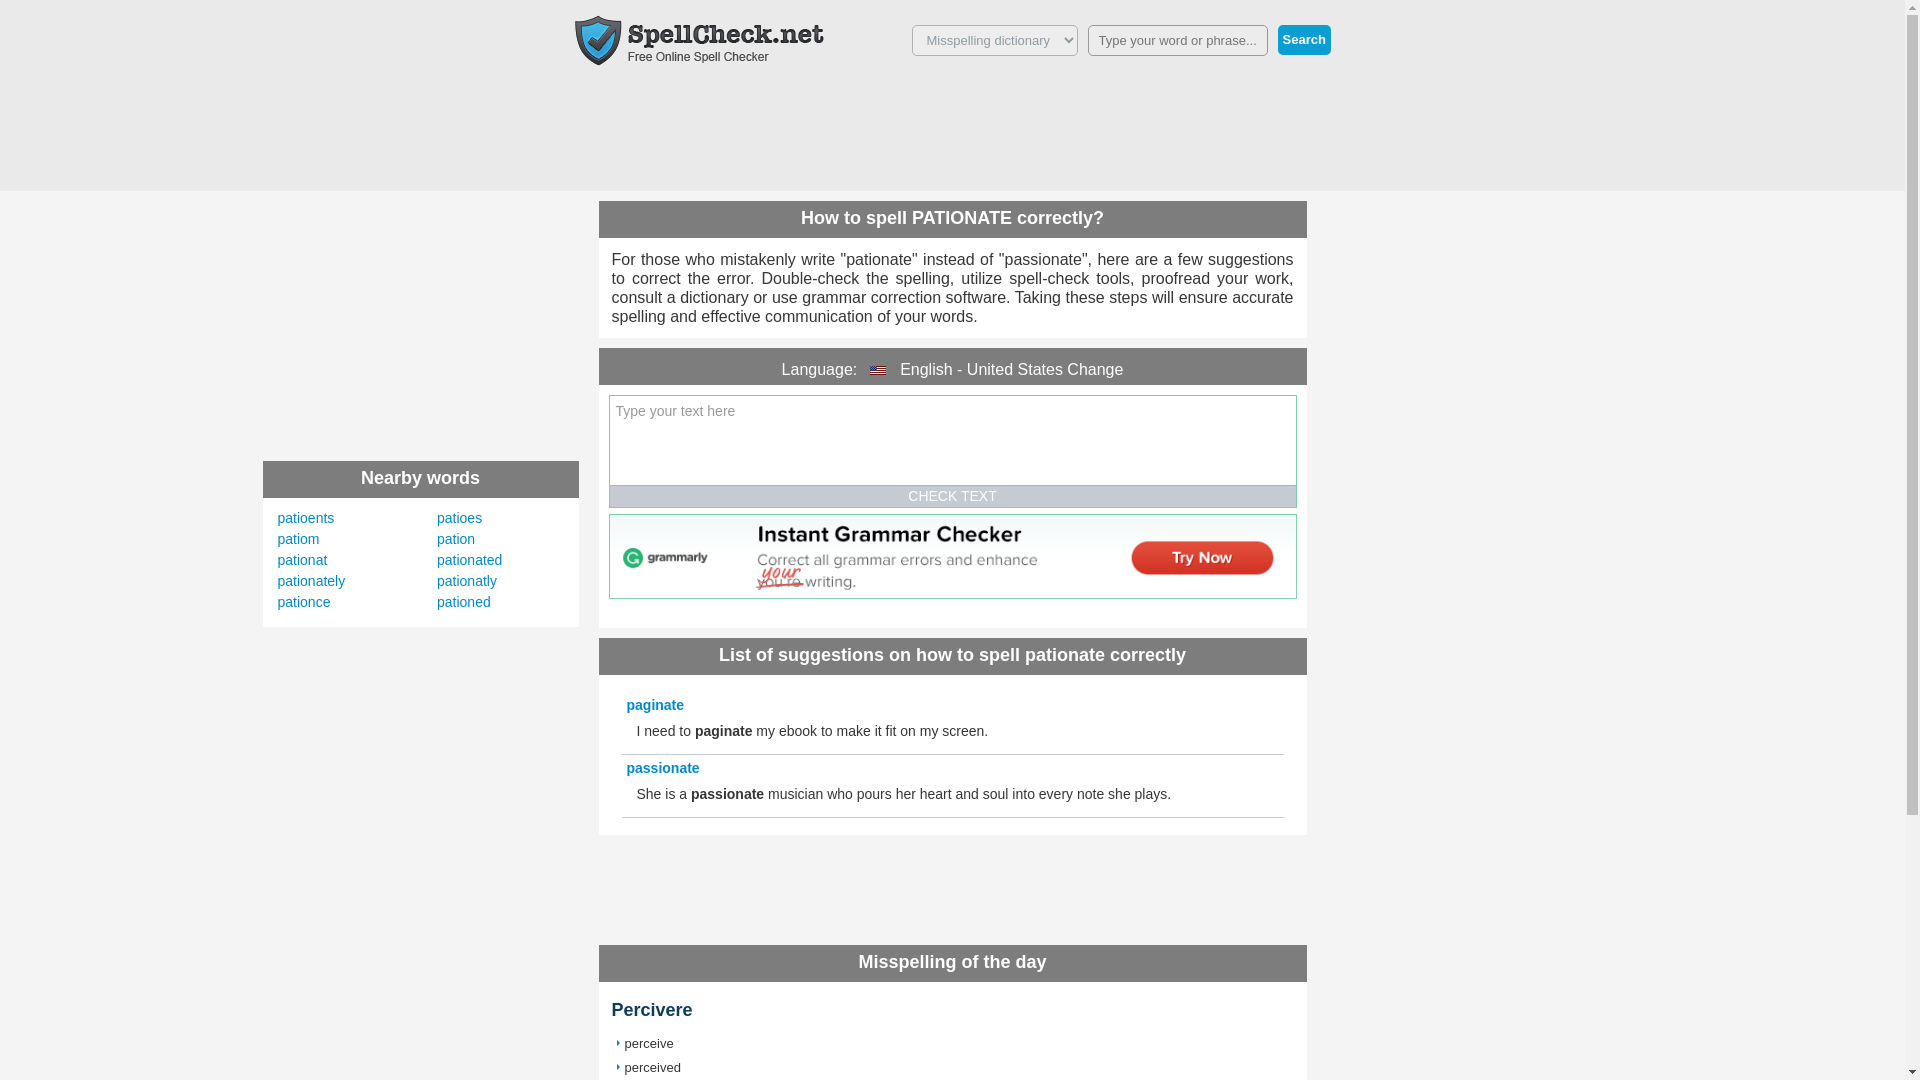 The image size is (1920, 1080). I want to click on pationed, so click(464, 602).